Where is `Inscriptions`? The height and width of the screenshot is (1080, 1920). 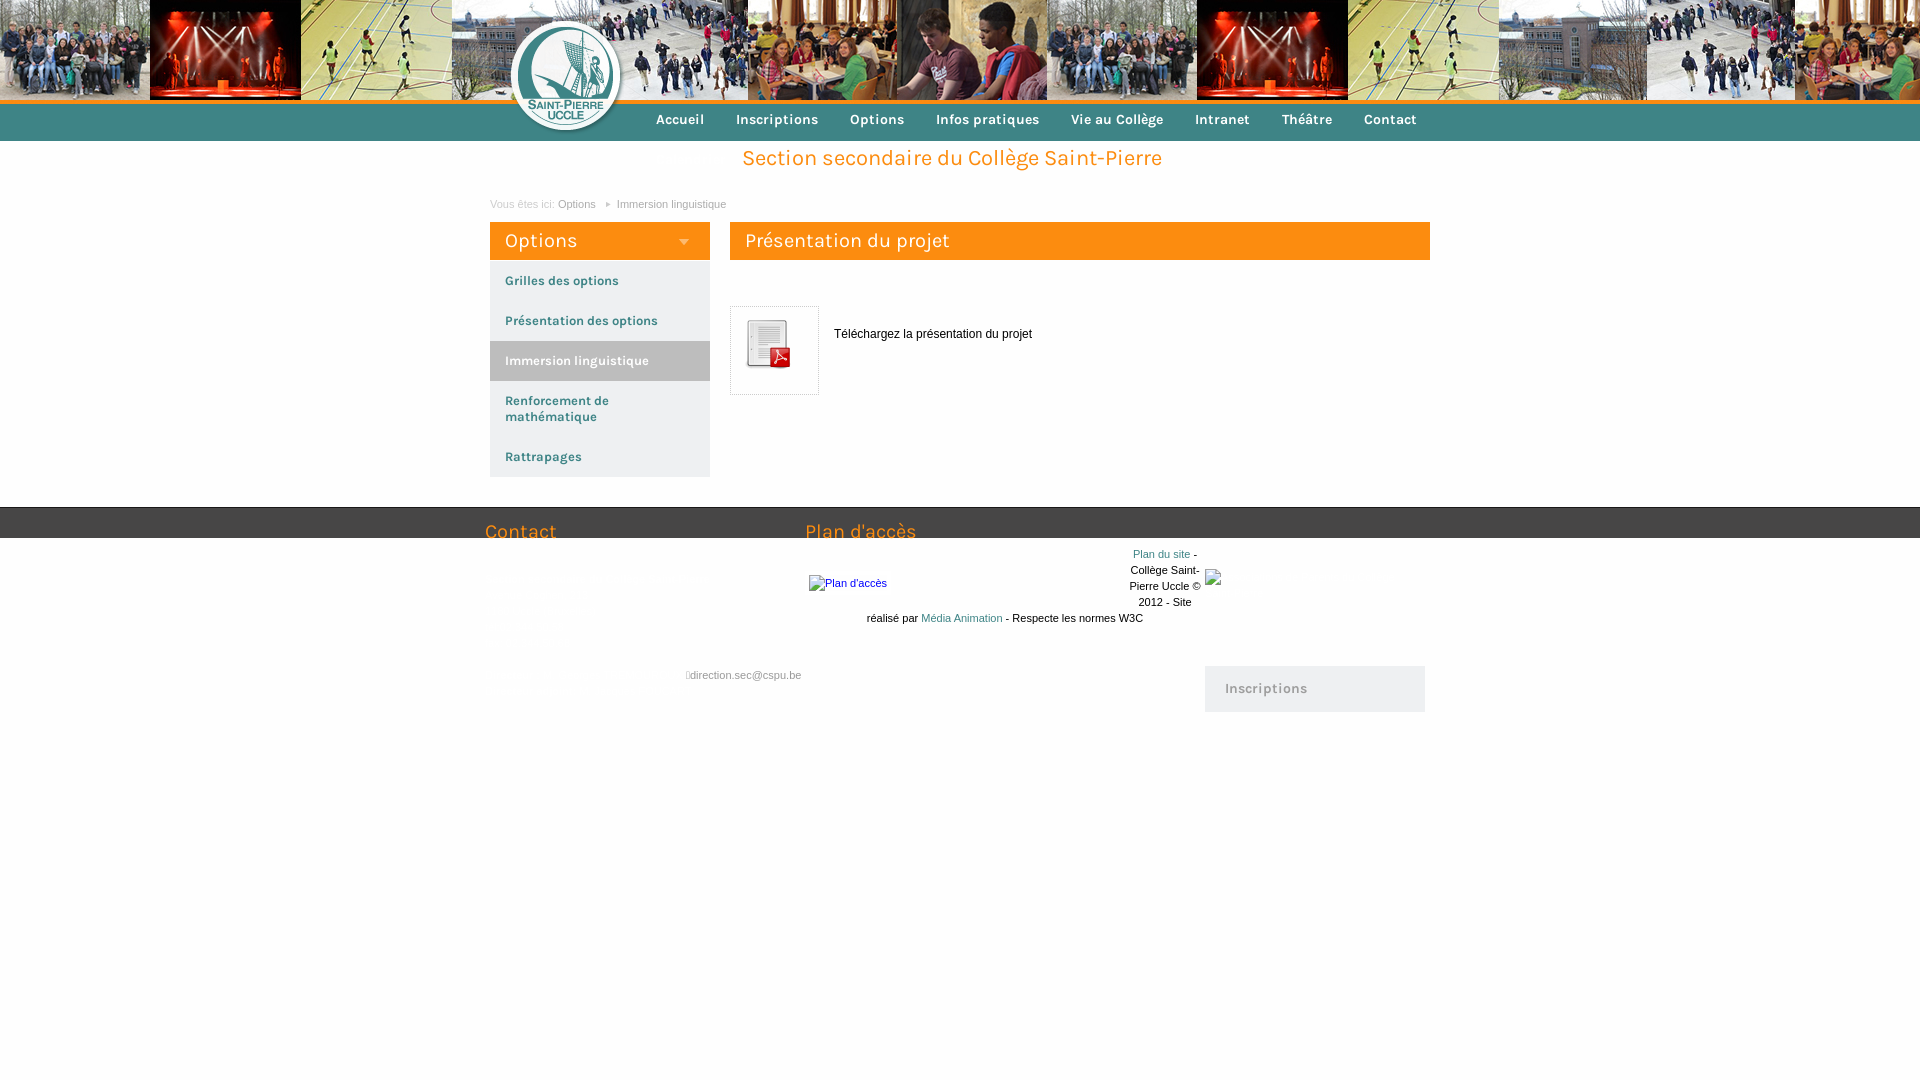
Inscriptions is located at coordinates (1315, 689).